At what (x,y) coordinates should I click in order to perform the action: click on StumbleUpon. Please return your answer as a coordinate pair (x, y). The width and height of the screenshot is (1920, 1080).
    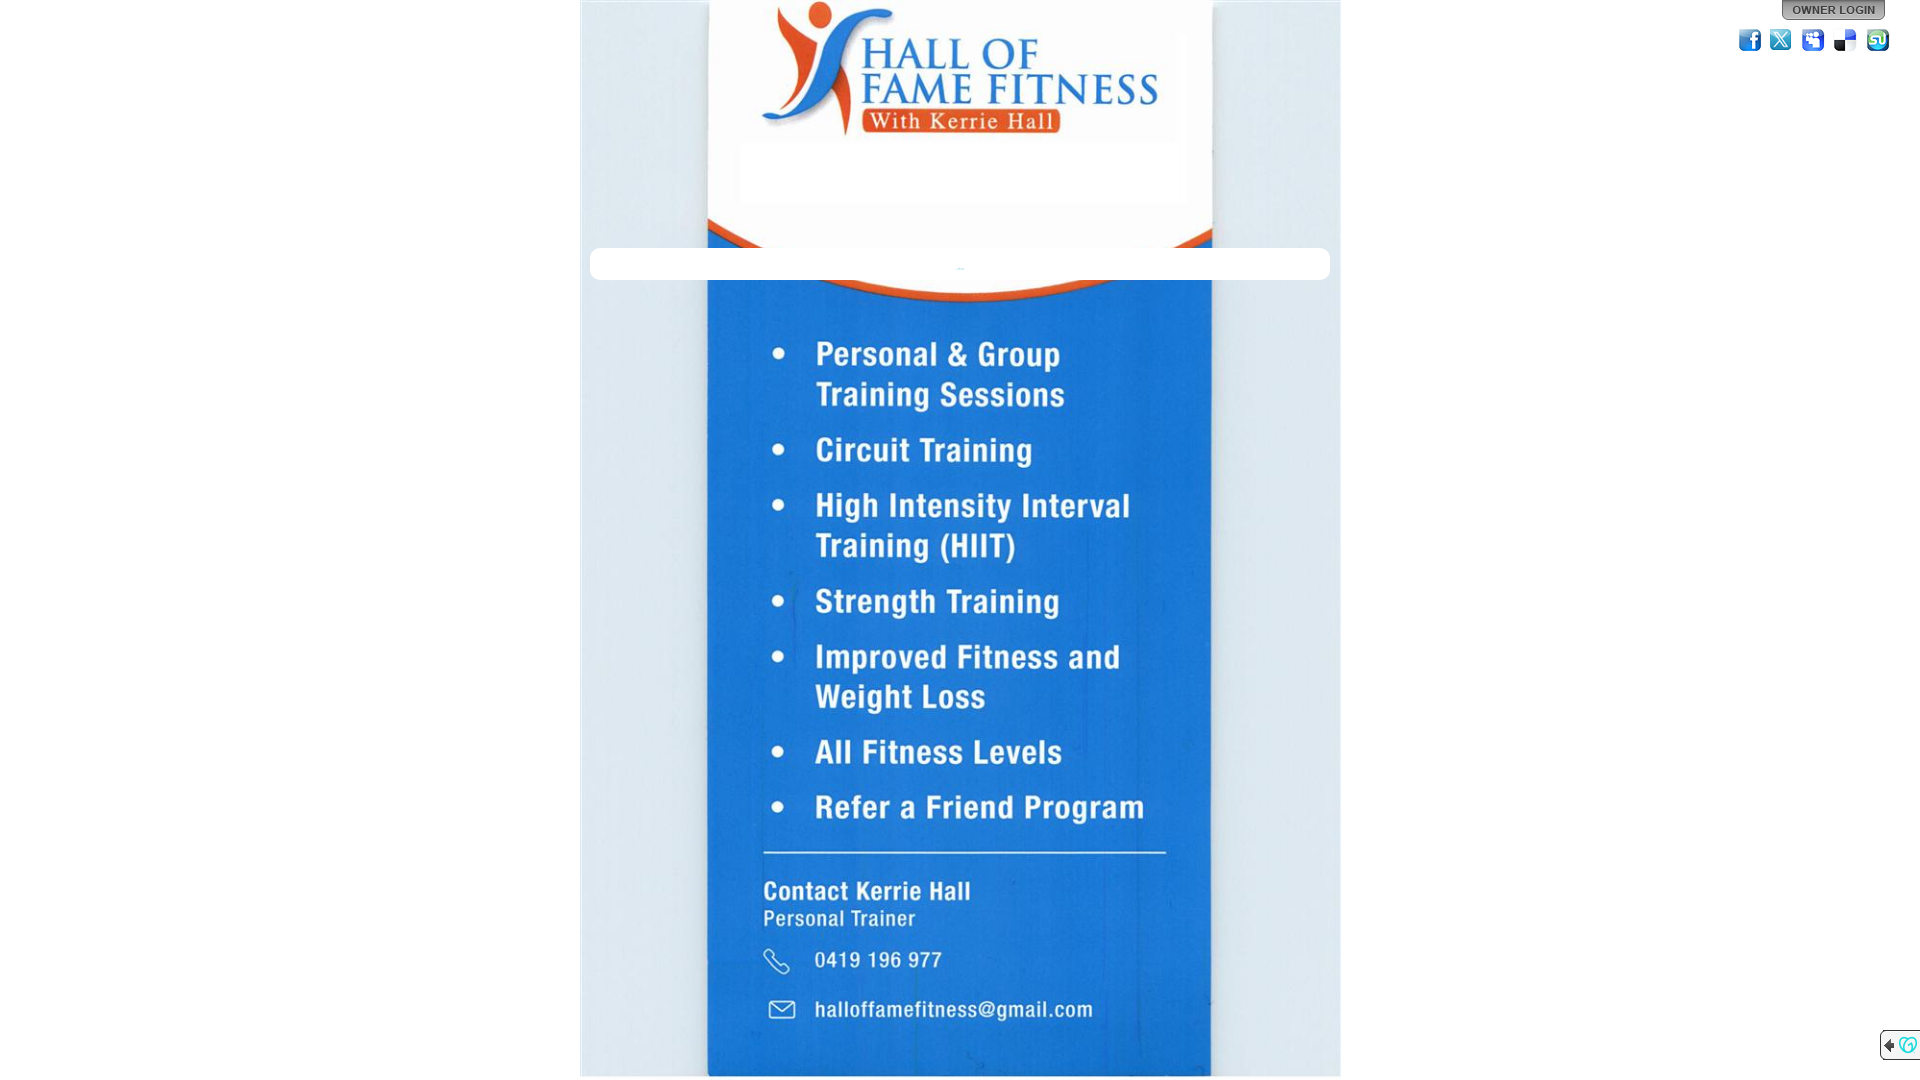
    Looking at the image, I should click on (1878, 40).